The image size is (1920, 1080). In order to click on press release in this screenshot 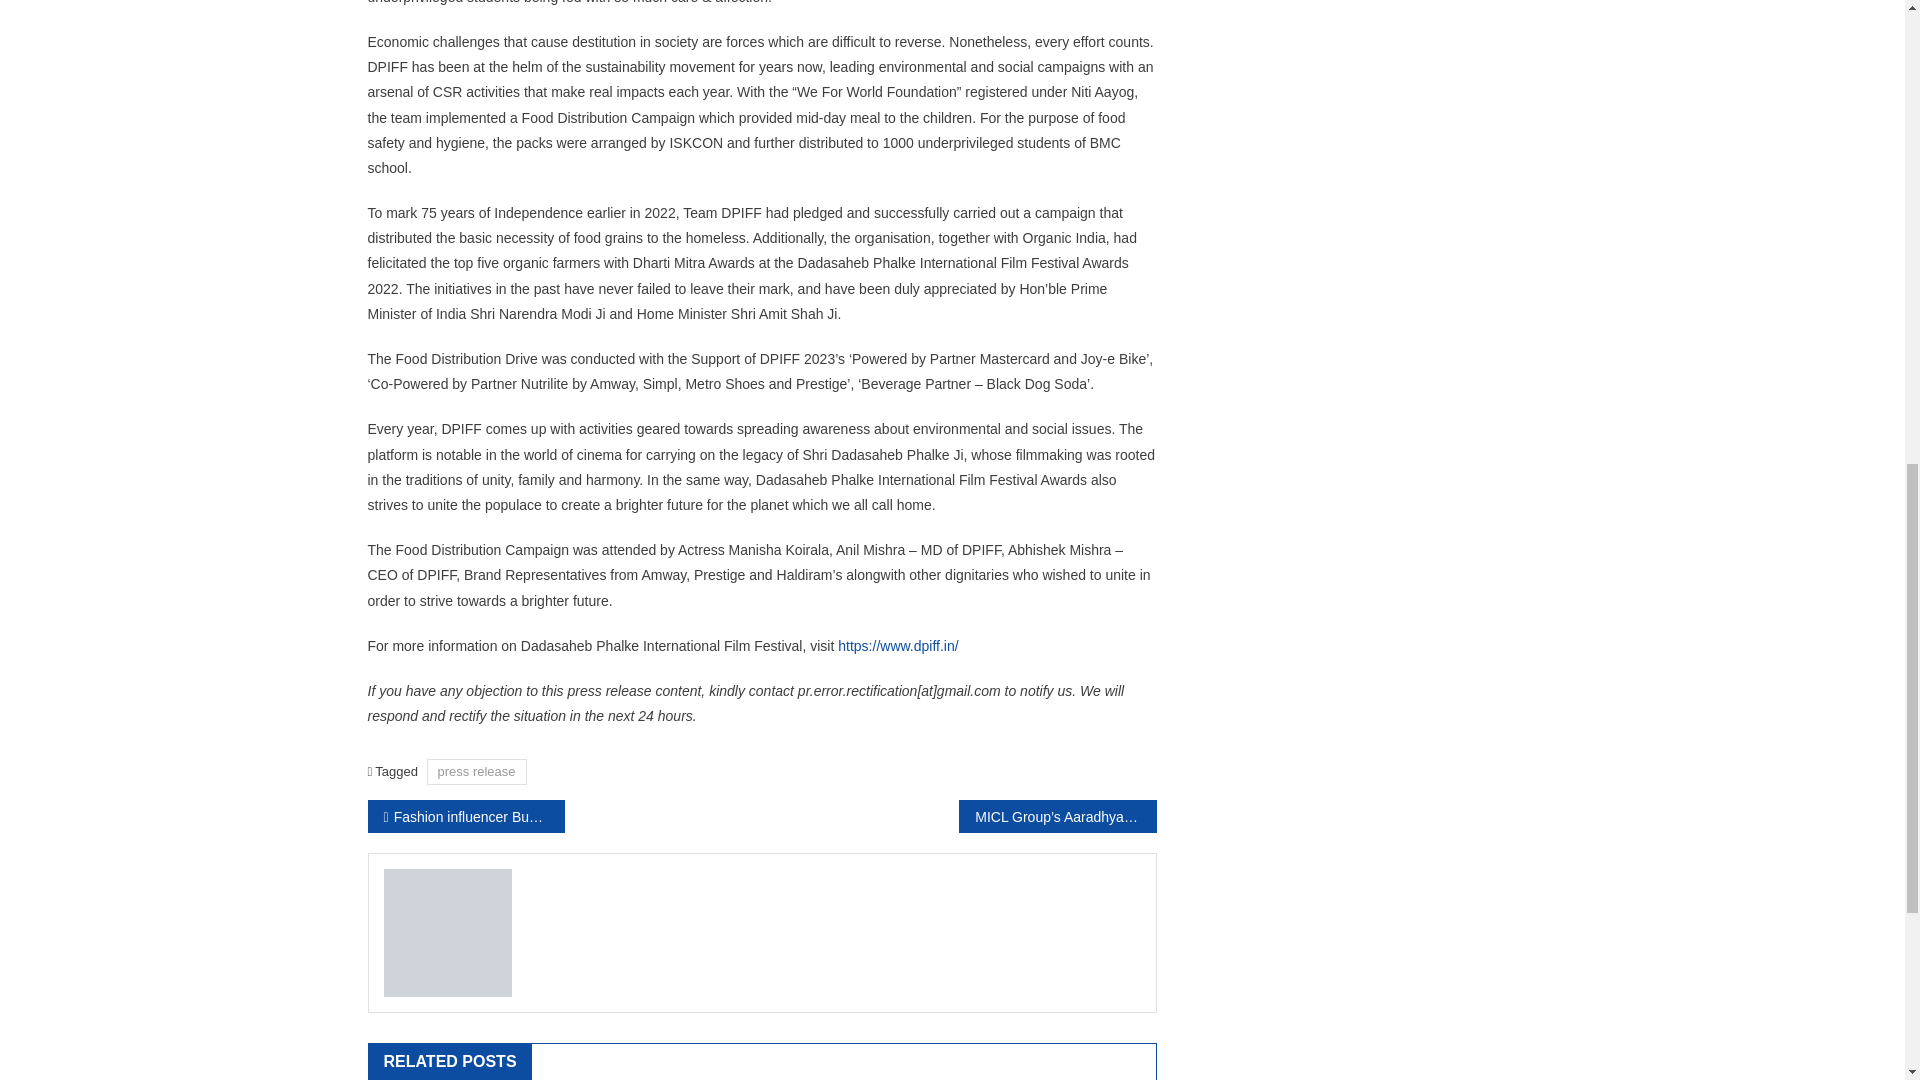, I will do `click(476, 772)`.